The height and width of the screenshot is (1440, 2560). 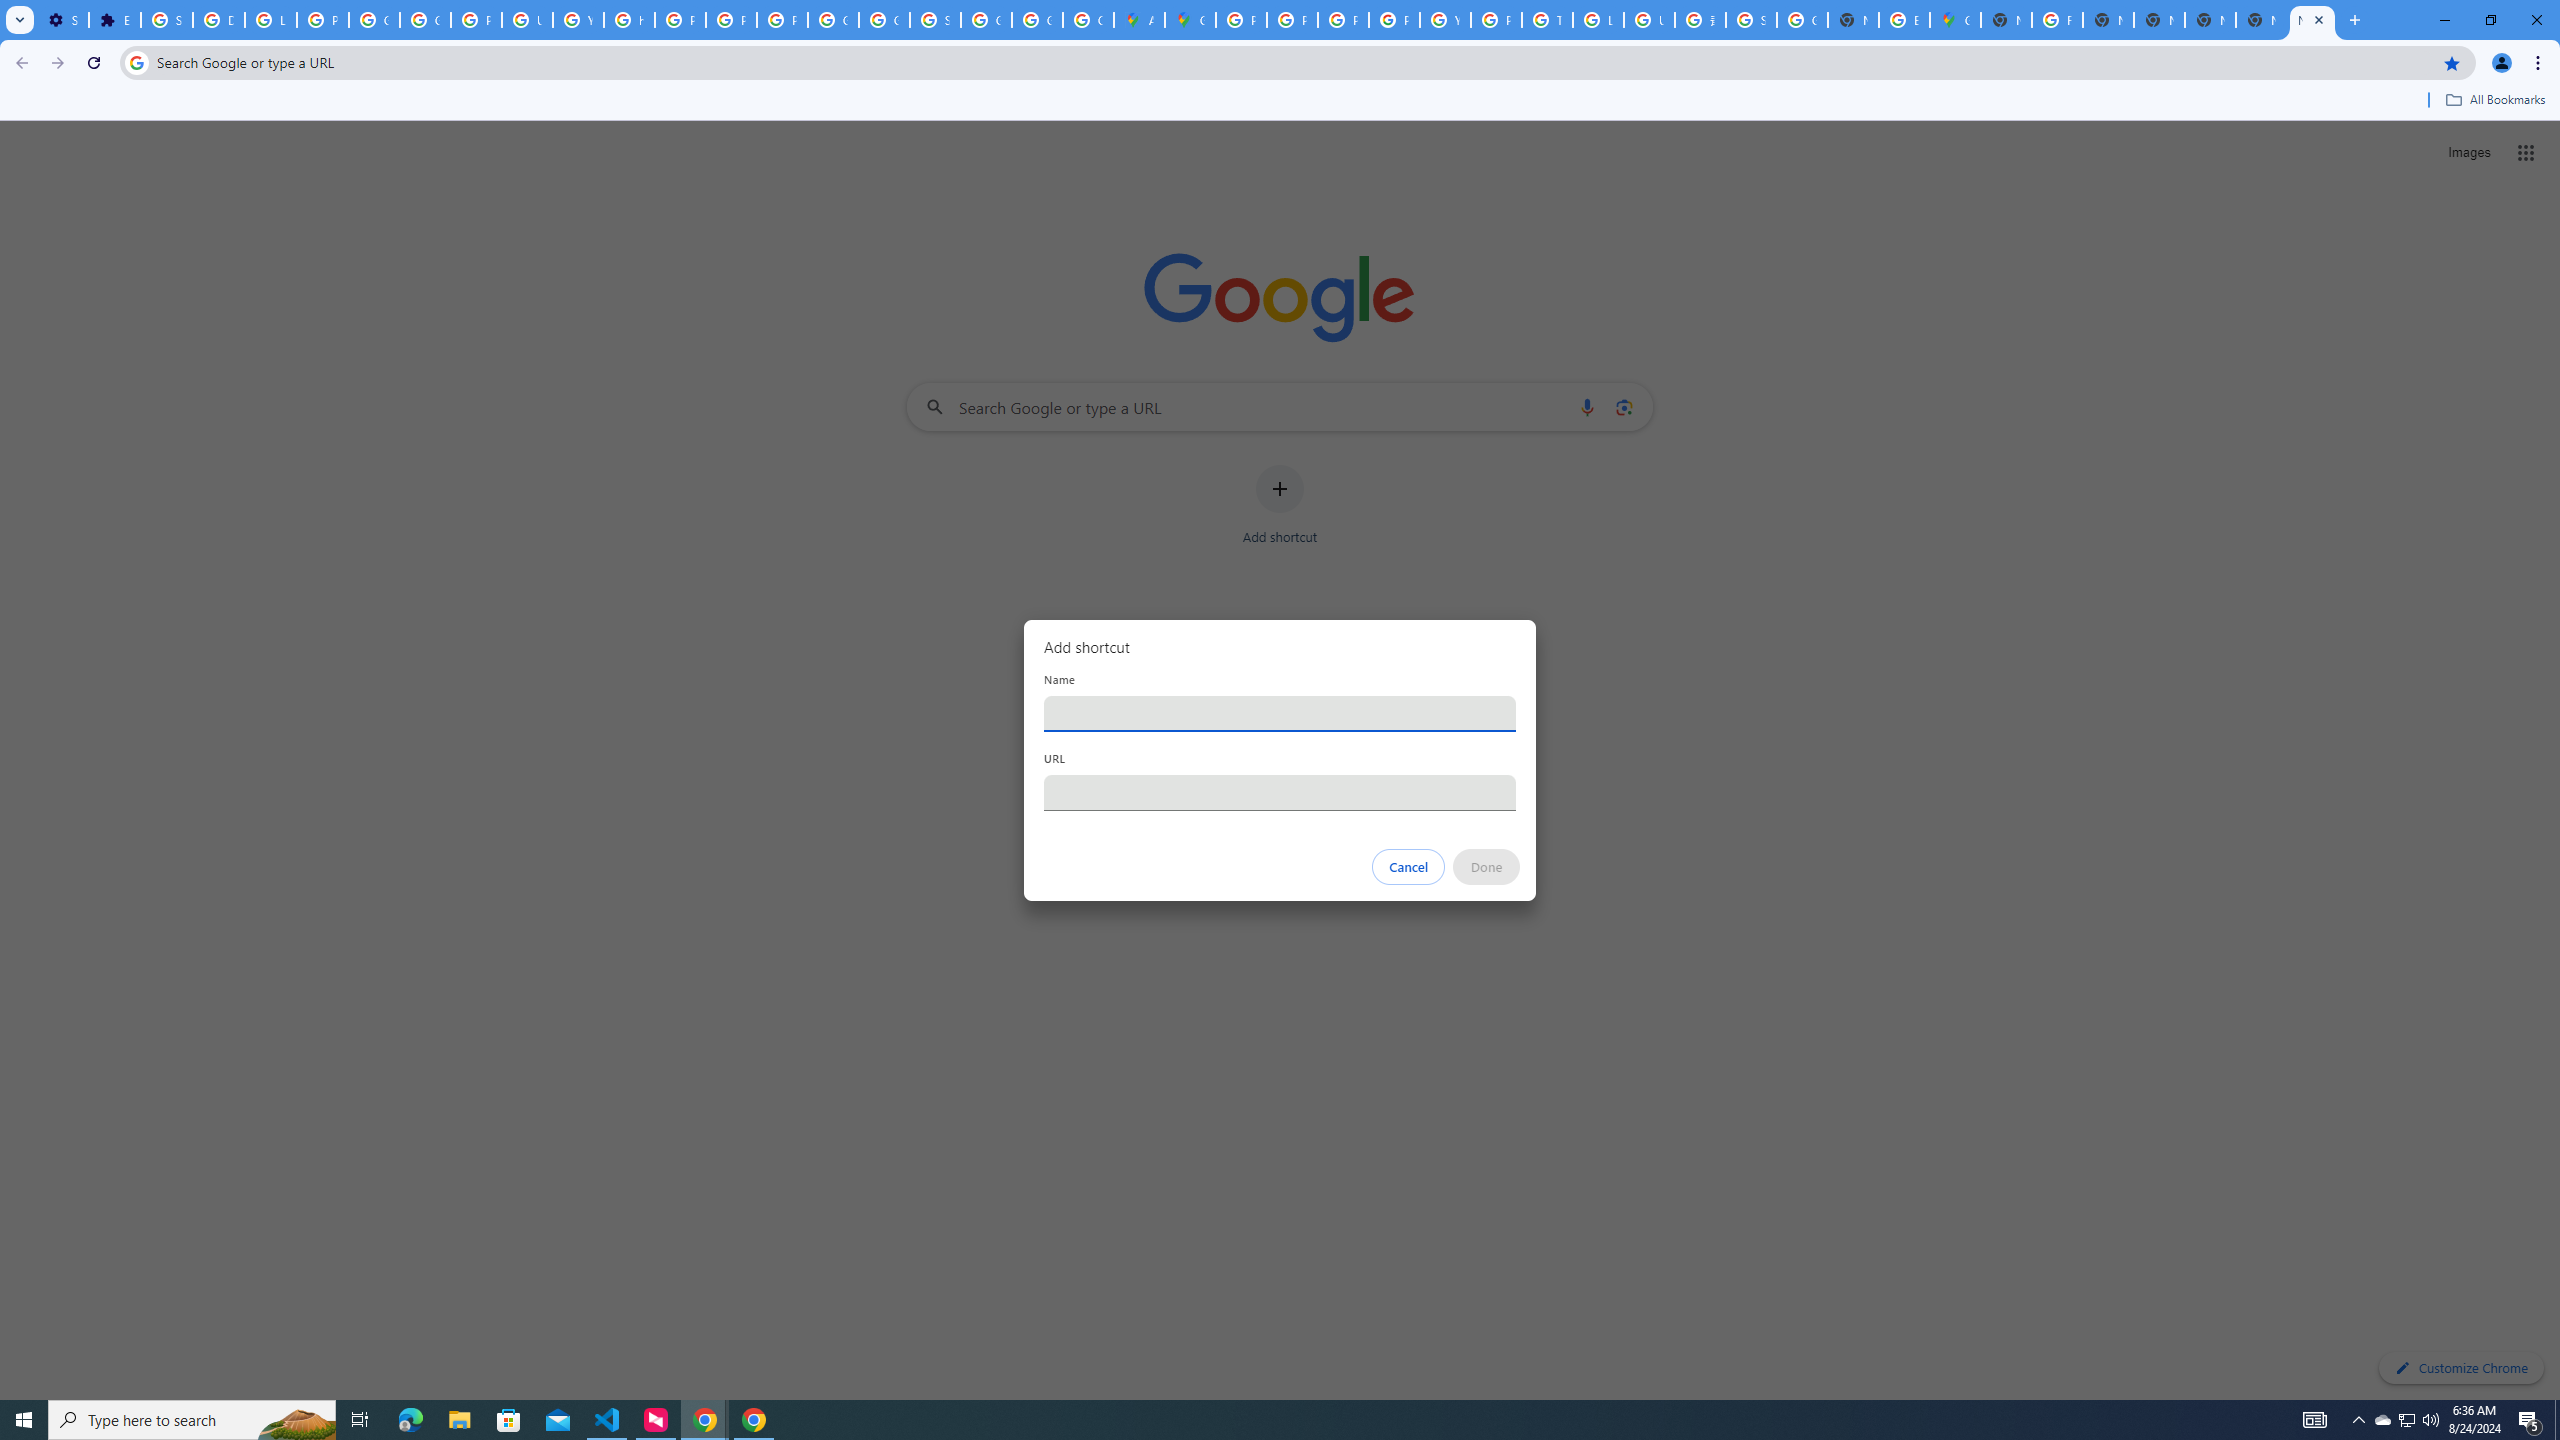 I want to click on Google Maps, so click(x=1954, y=20).